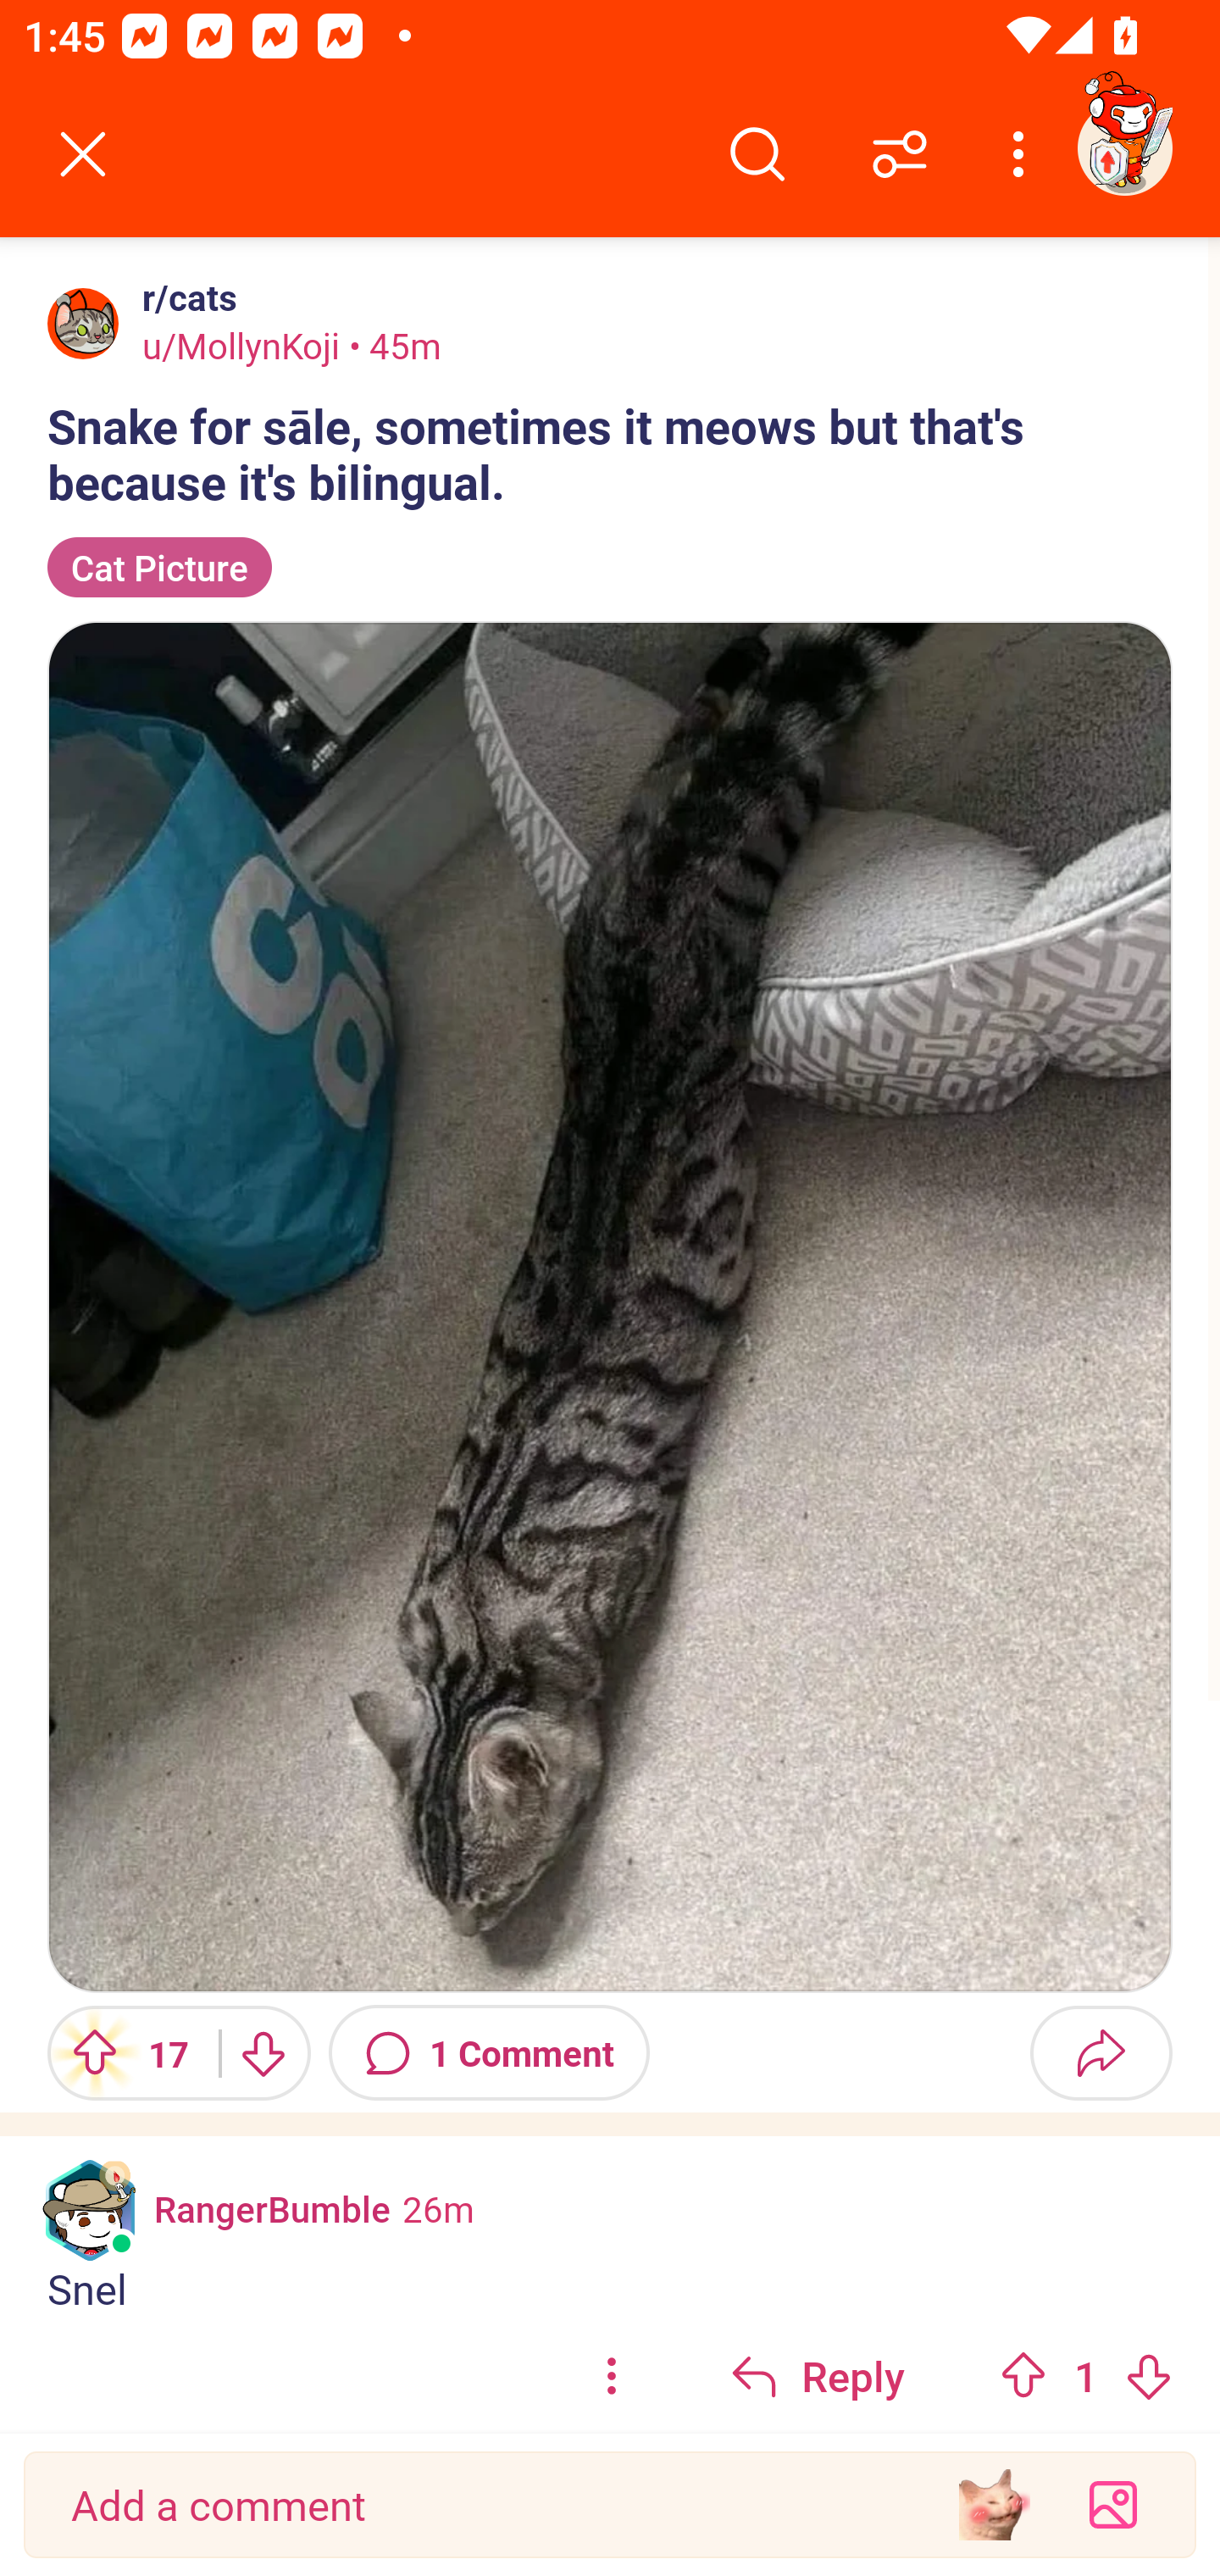 The image size is (1220, 2576). I want to click on 26m, so click(439, 2208).